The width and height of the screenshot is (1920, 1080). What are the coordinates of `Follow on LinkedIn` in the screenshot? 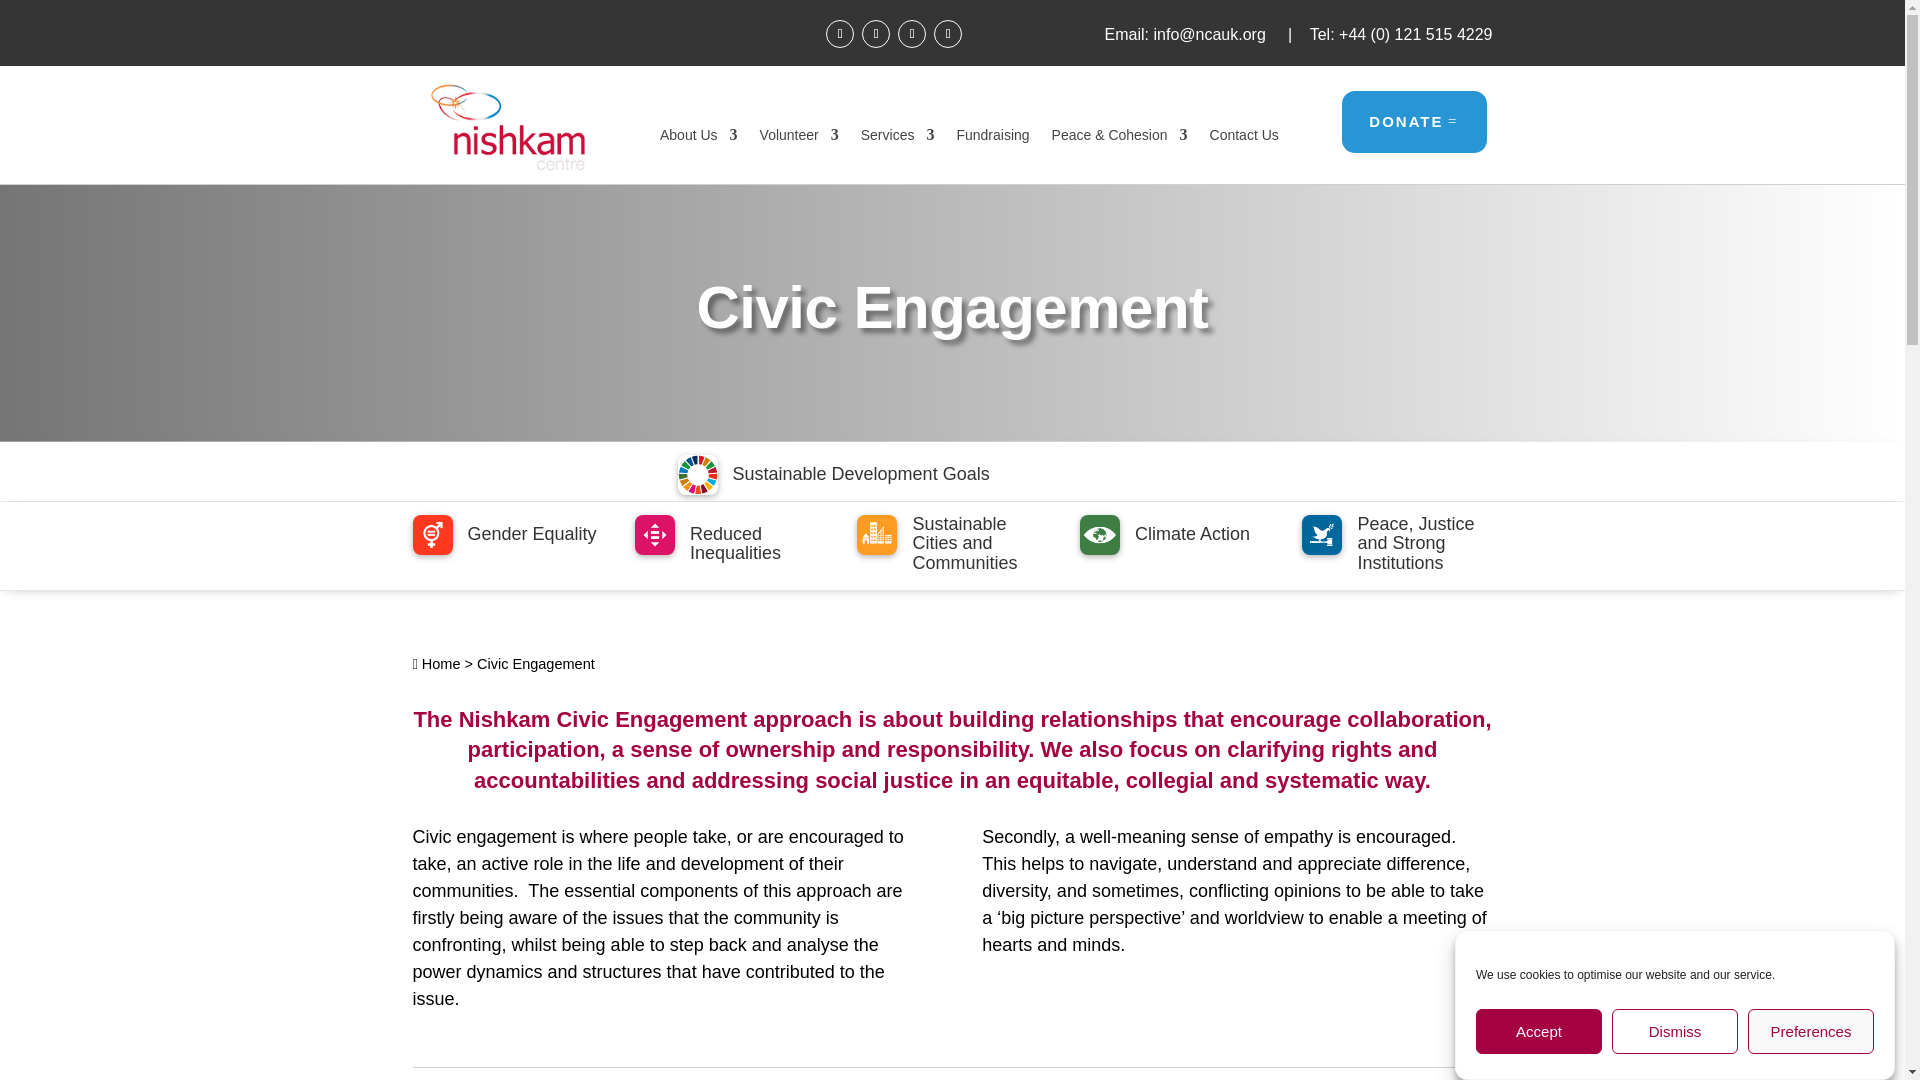 It's located at (947, 34).